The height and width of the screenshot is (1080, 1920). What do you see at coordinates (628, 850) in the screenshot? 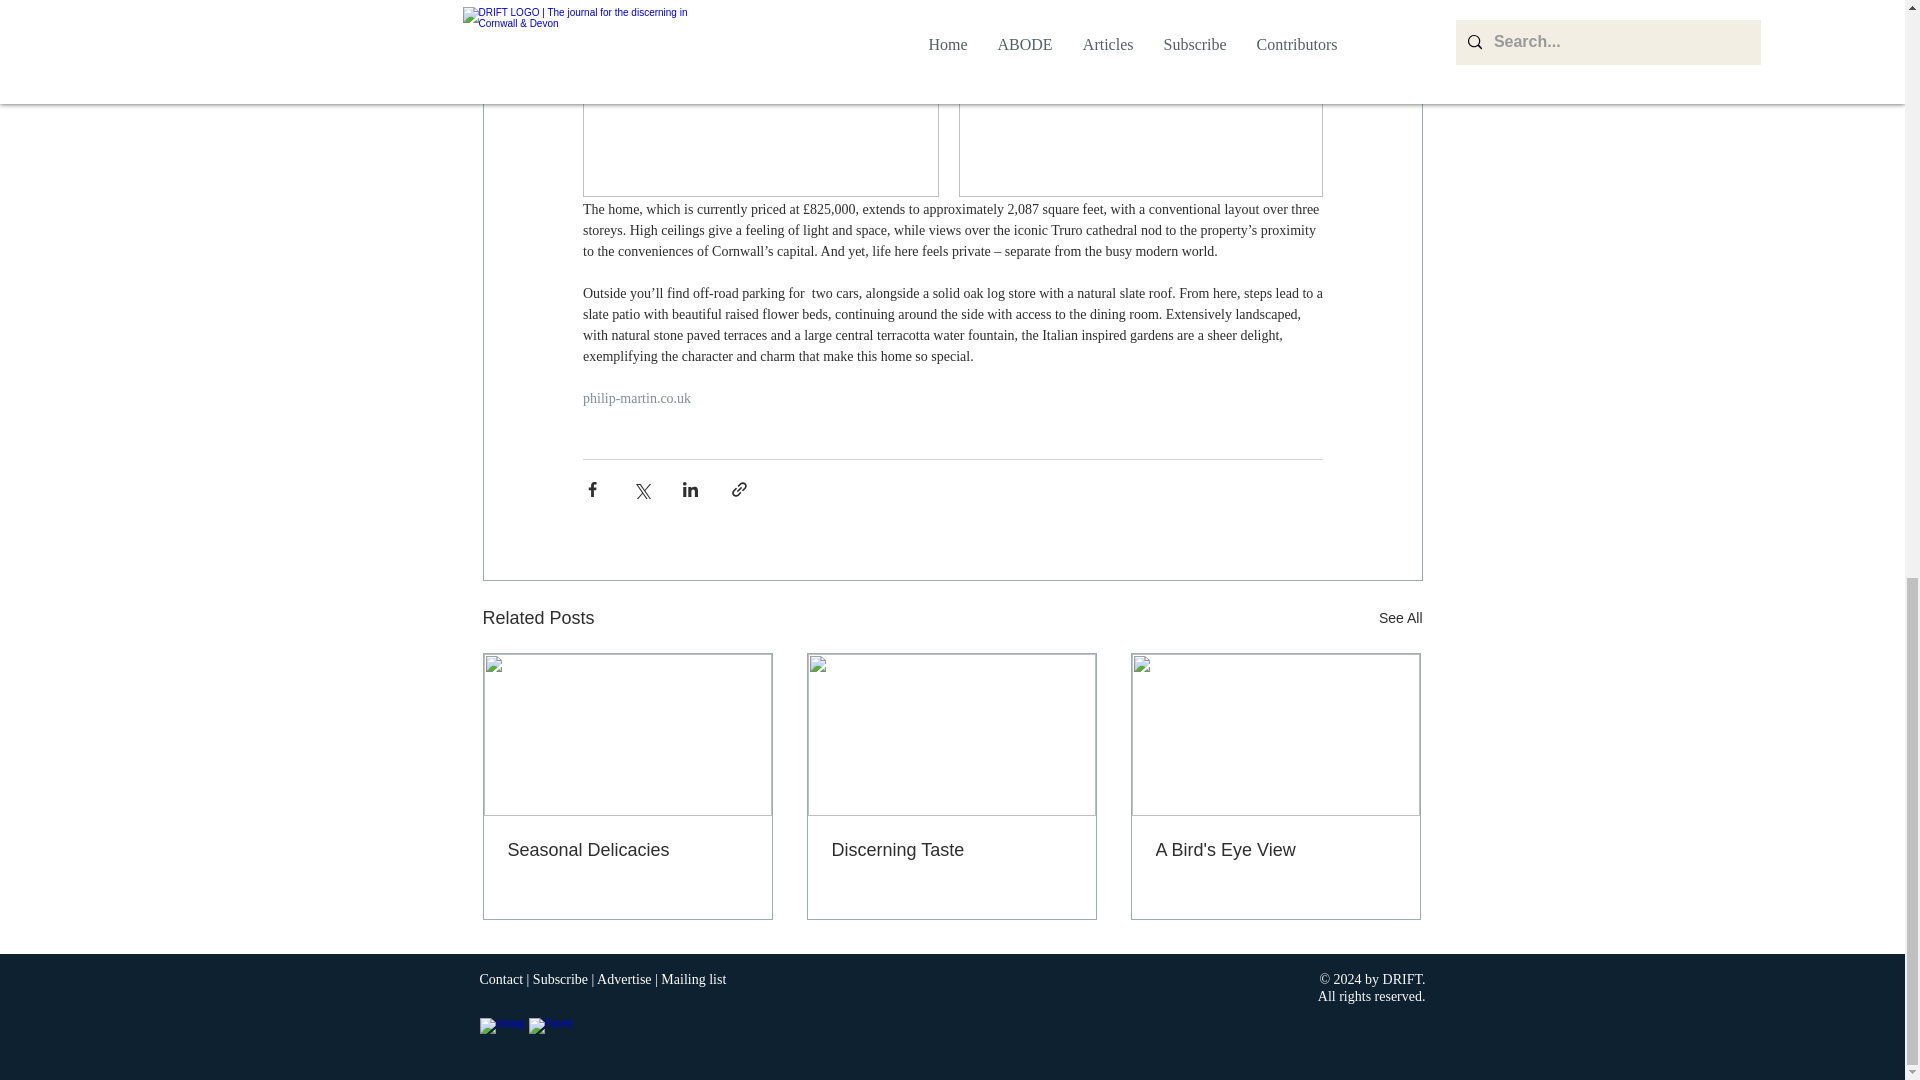
I see `Seasonal Delicacies` at bounding box center [628, 850].